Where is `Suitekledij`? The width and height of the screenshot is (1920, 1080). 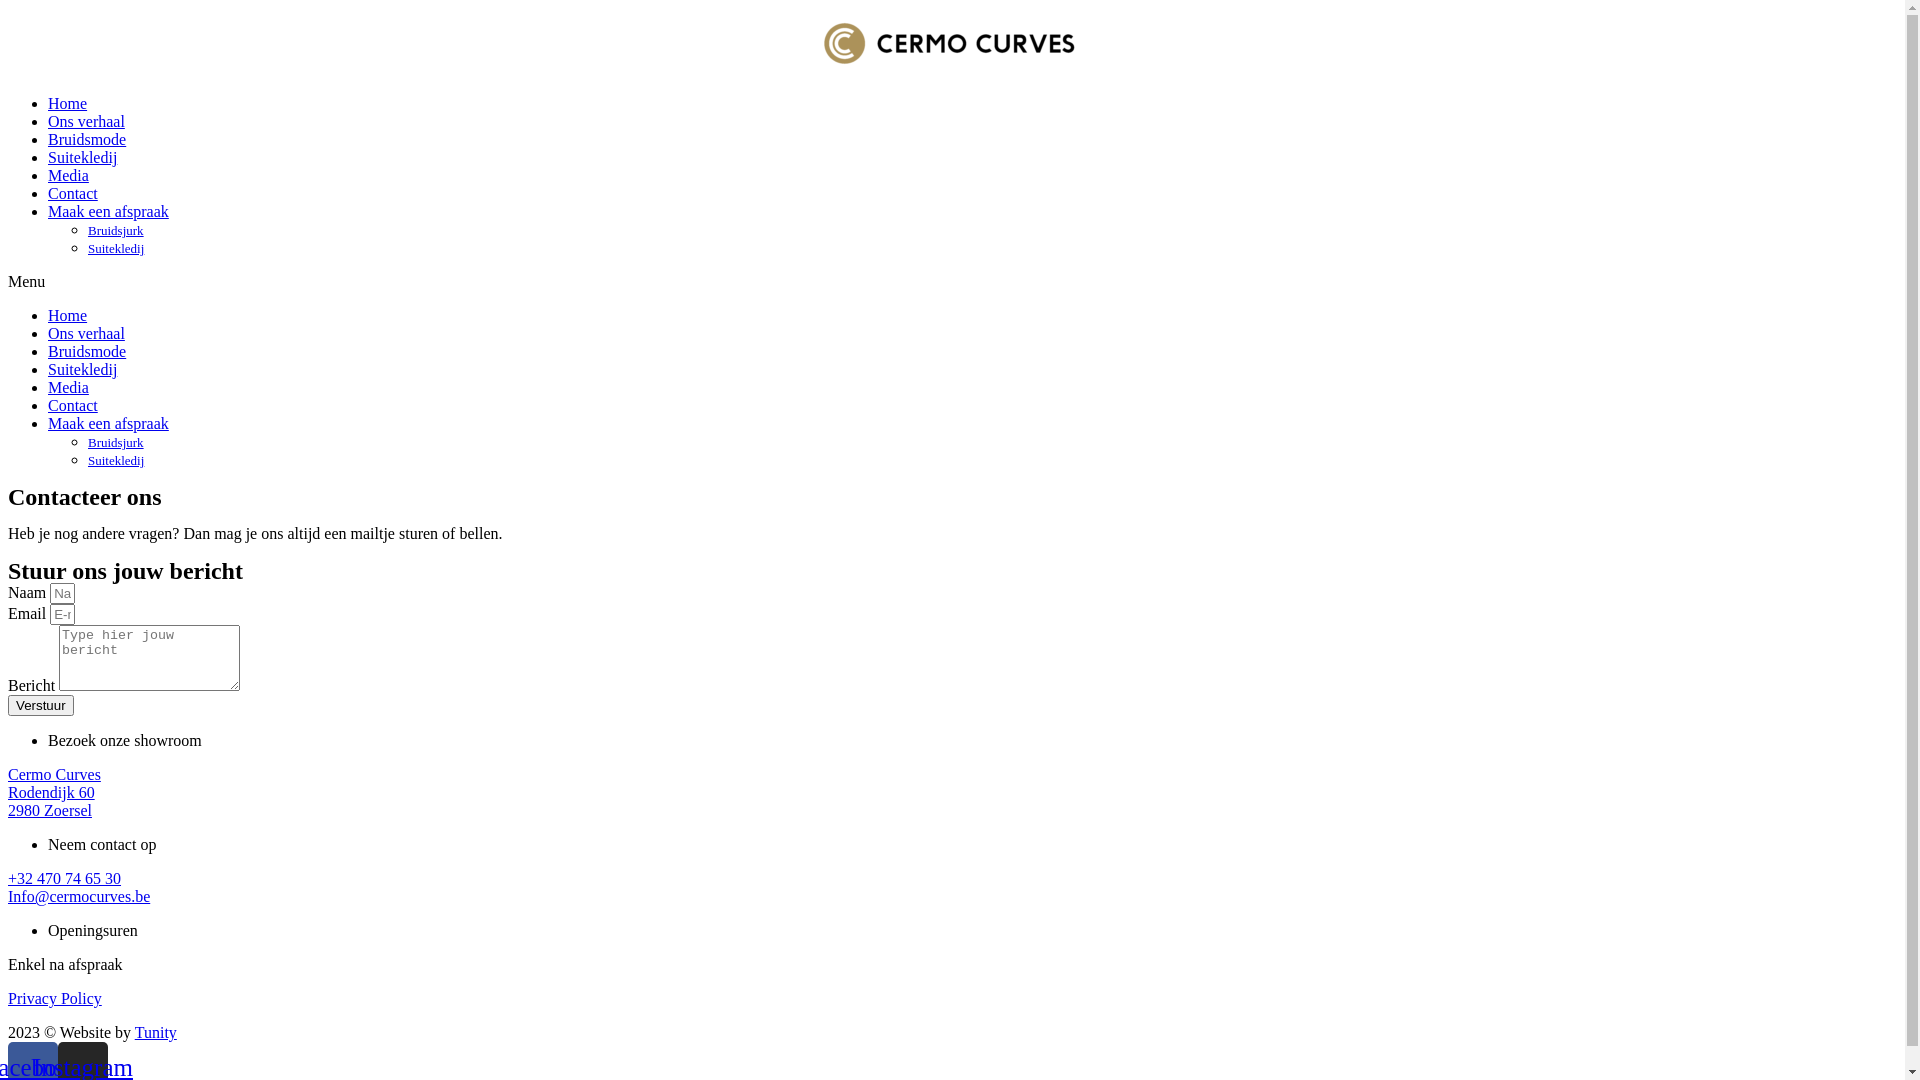
Suitekledij is located at coordinates (116, 248).